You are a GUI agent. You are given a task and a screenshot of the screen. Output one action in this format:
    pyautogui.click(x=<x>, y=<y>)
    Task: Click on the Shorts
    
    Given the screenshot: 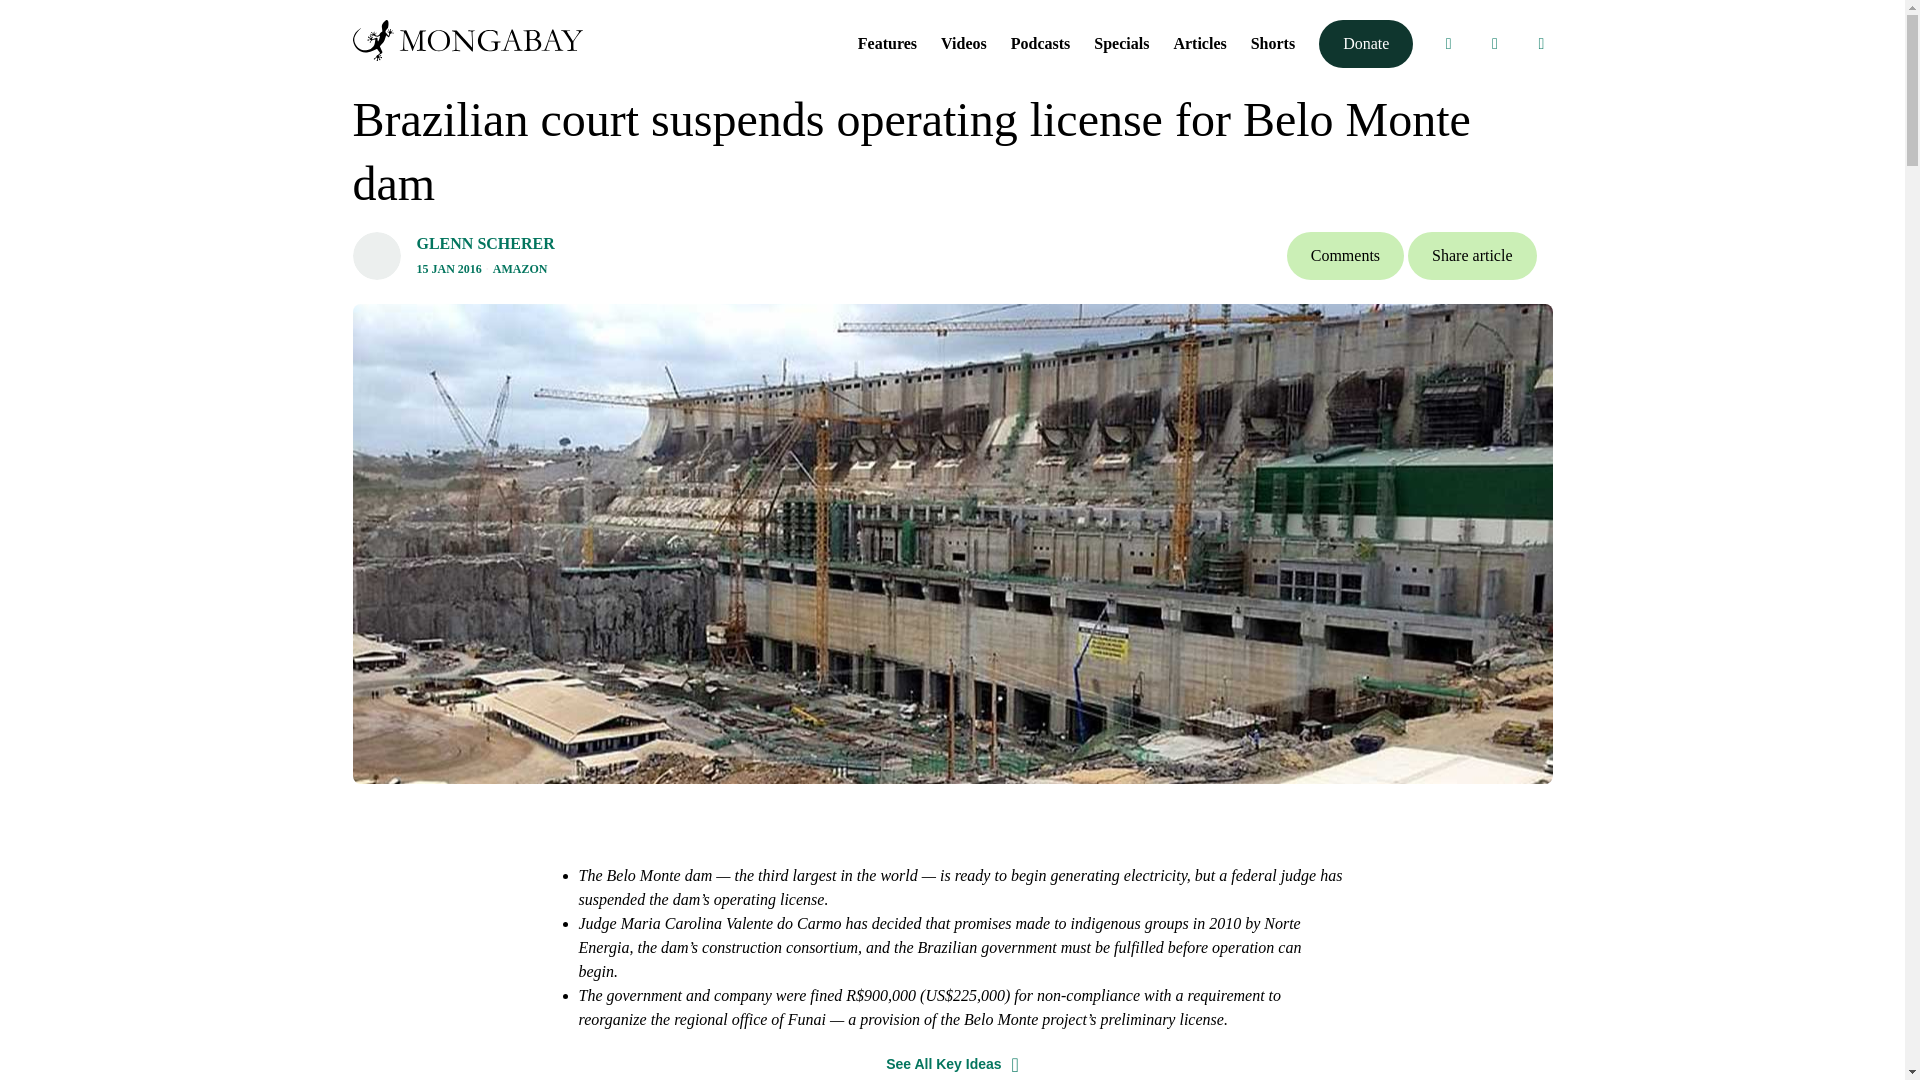 What is the action you would take?
    pyautogui.click(x=1272, y=42)
    